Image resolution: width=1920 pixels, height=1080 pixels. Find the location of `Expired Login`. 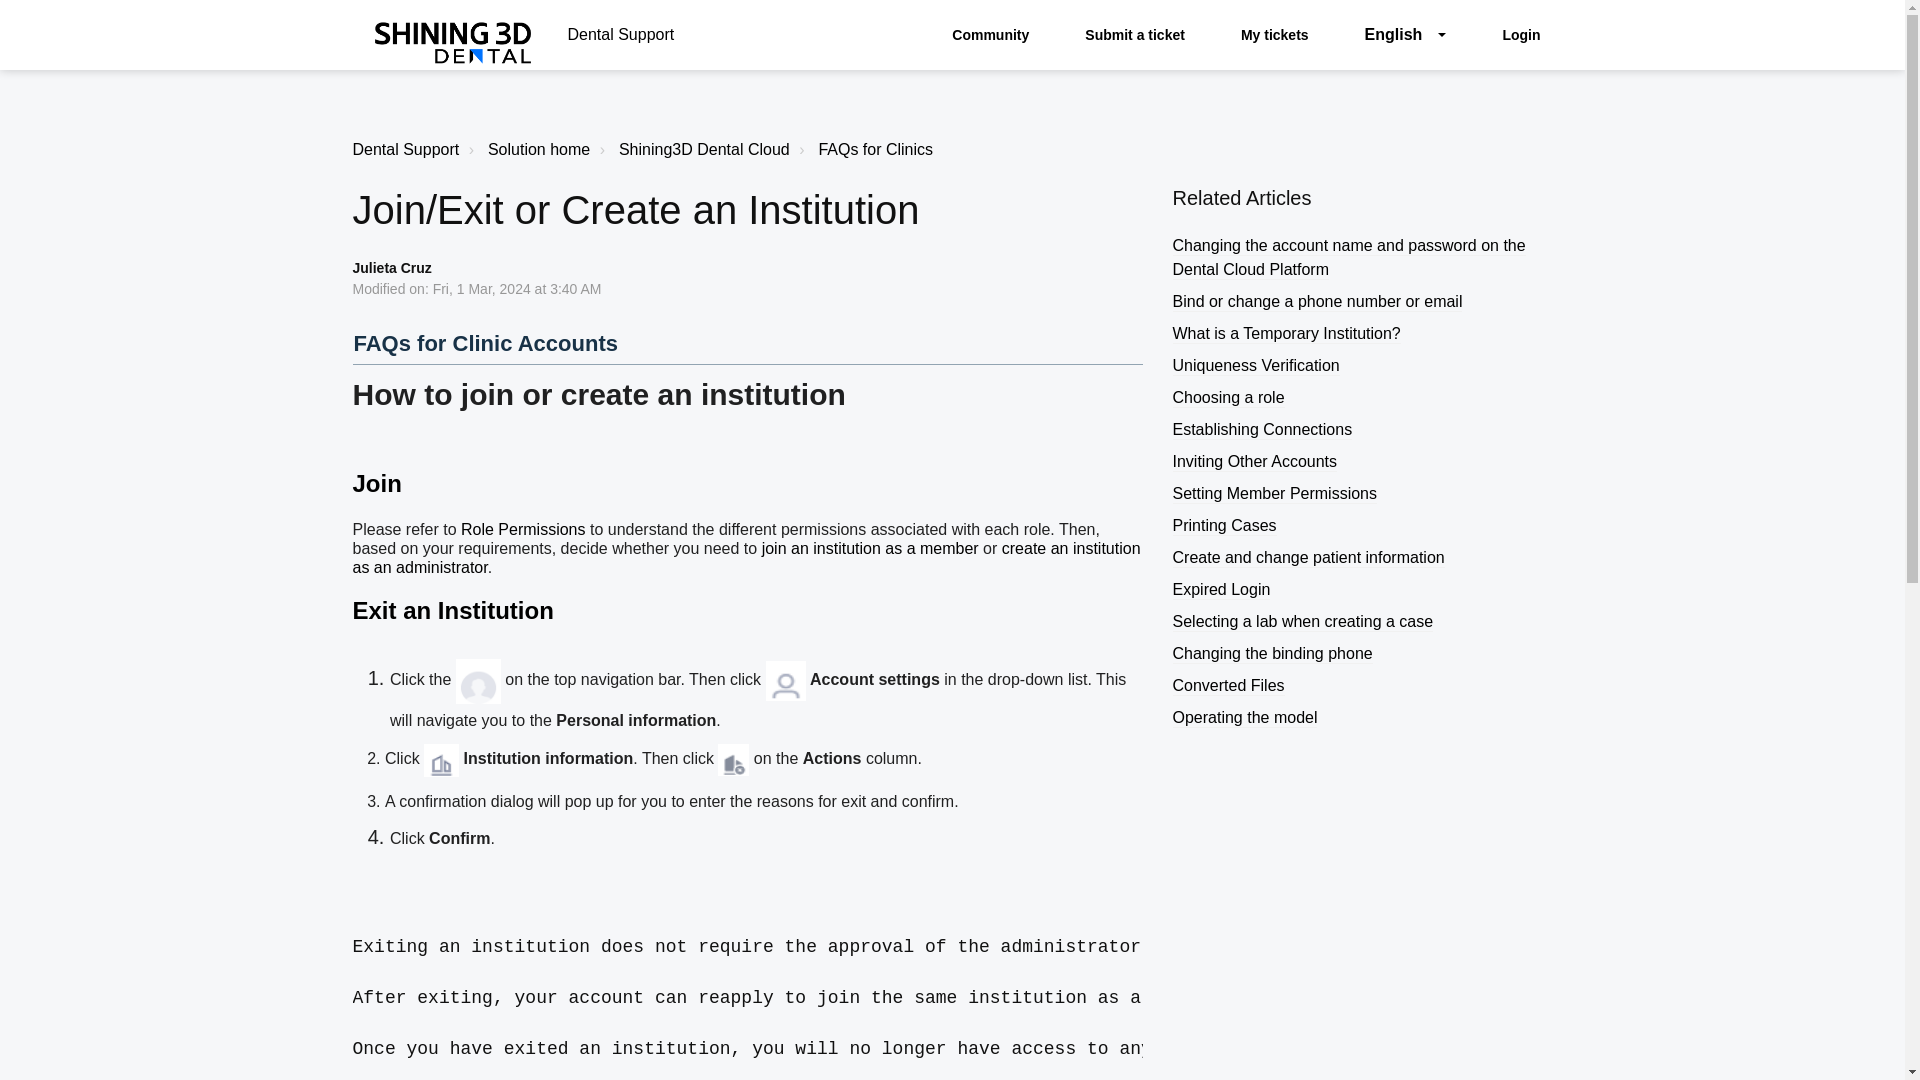

Expired Login is located at coordinates (1220, 590).